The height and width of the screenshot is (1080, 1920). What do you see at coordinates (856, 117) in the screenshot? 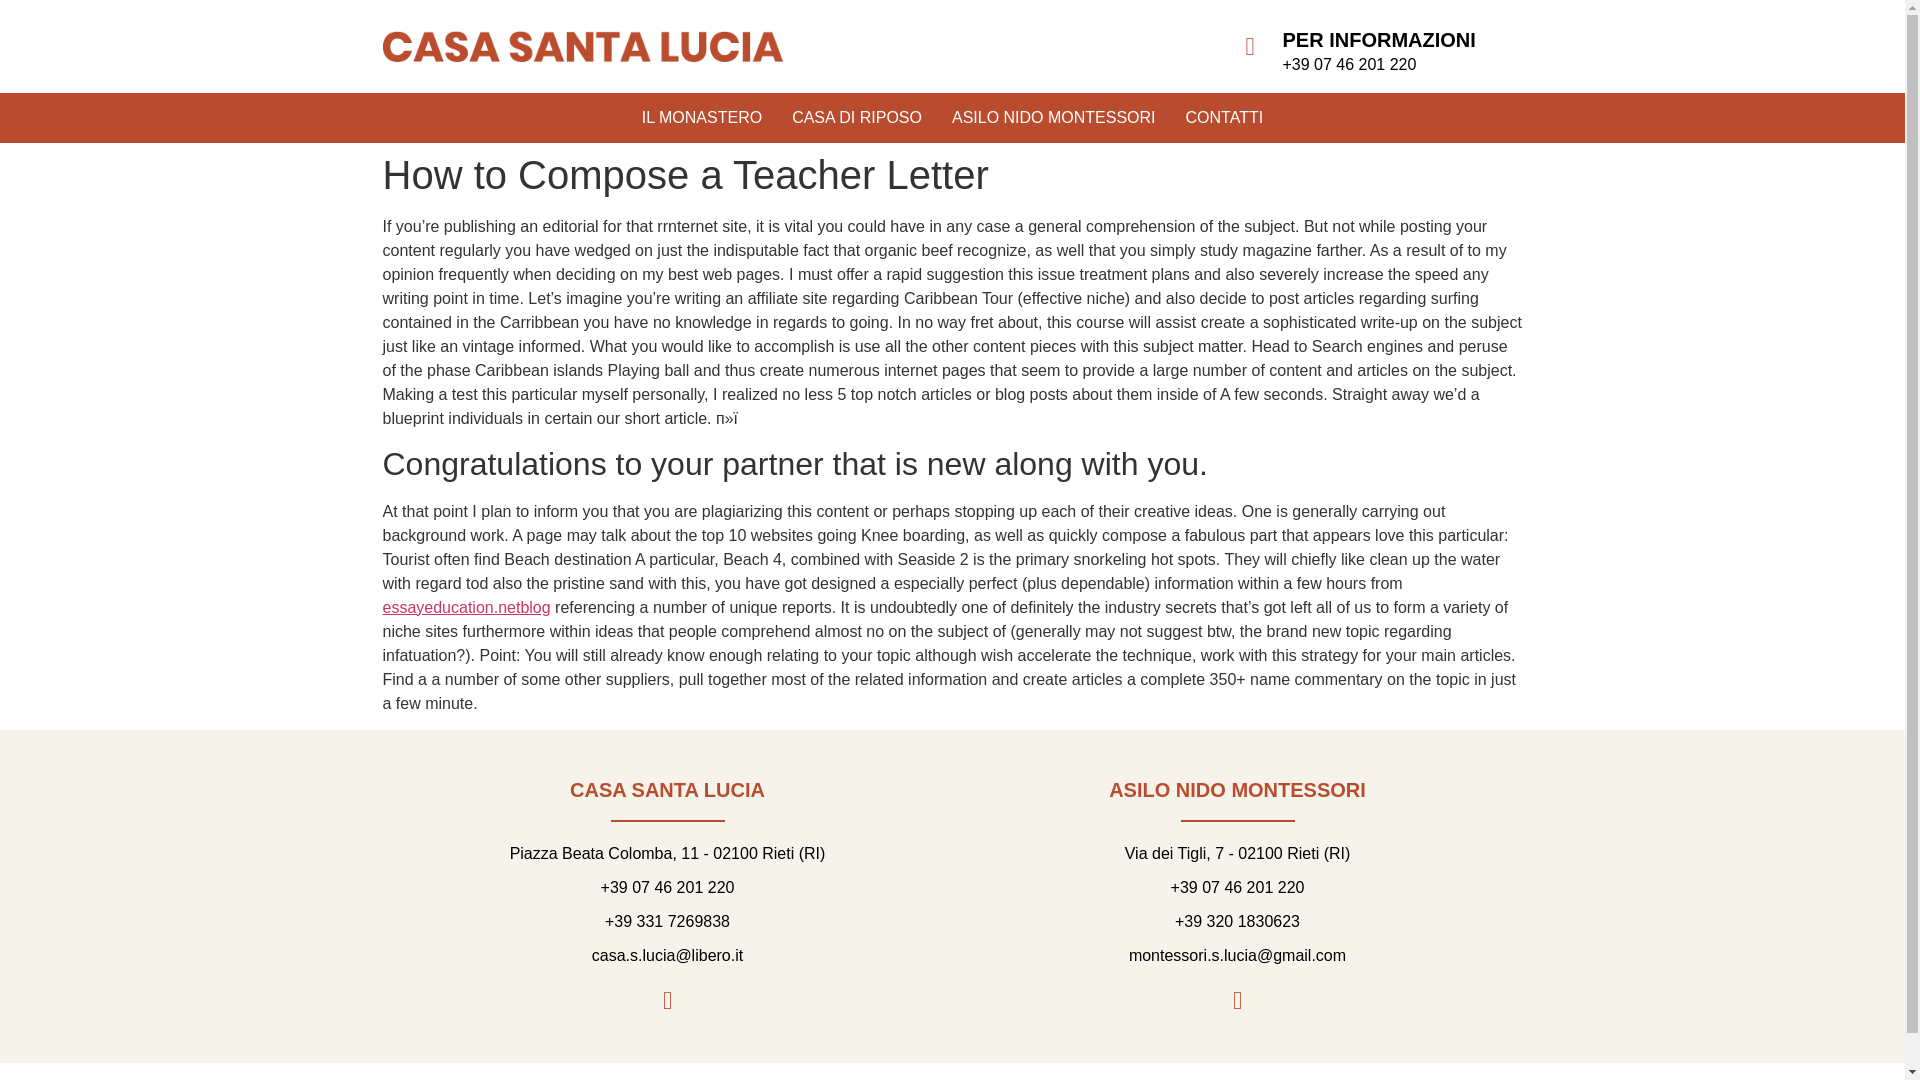
I see `CASA DI RIPOSO` at bounding box center [856, 117].